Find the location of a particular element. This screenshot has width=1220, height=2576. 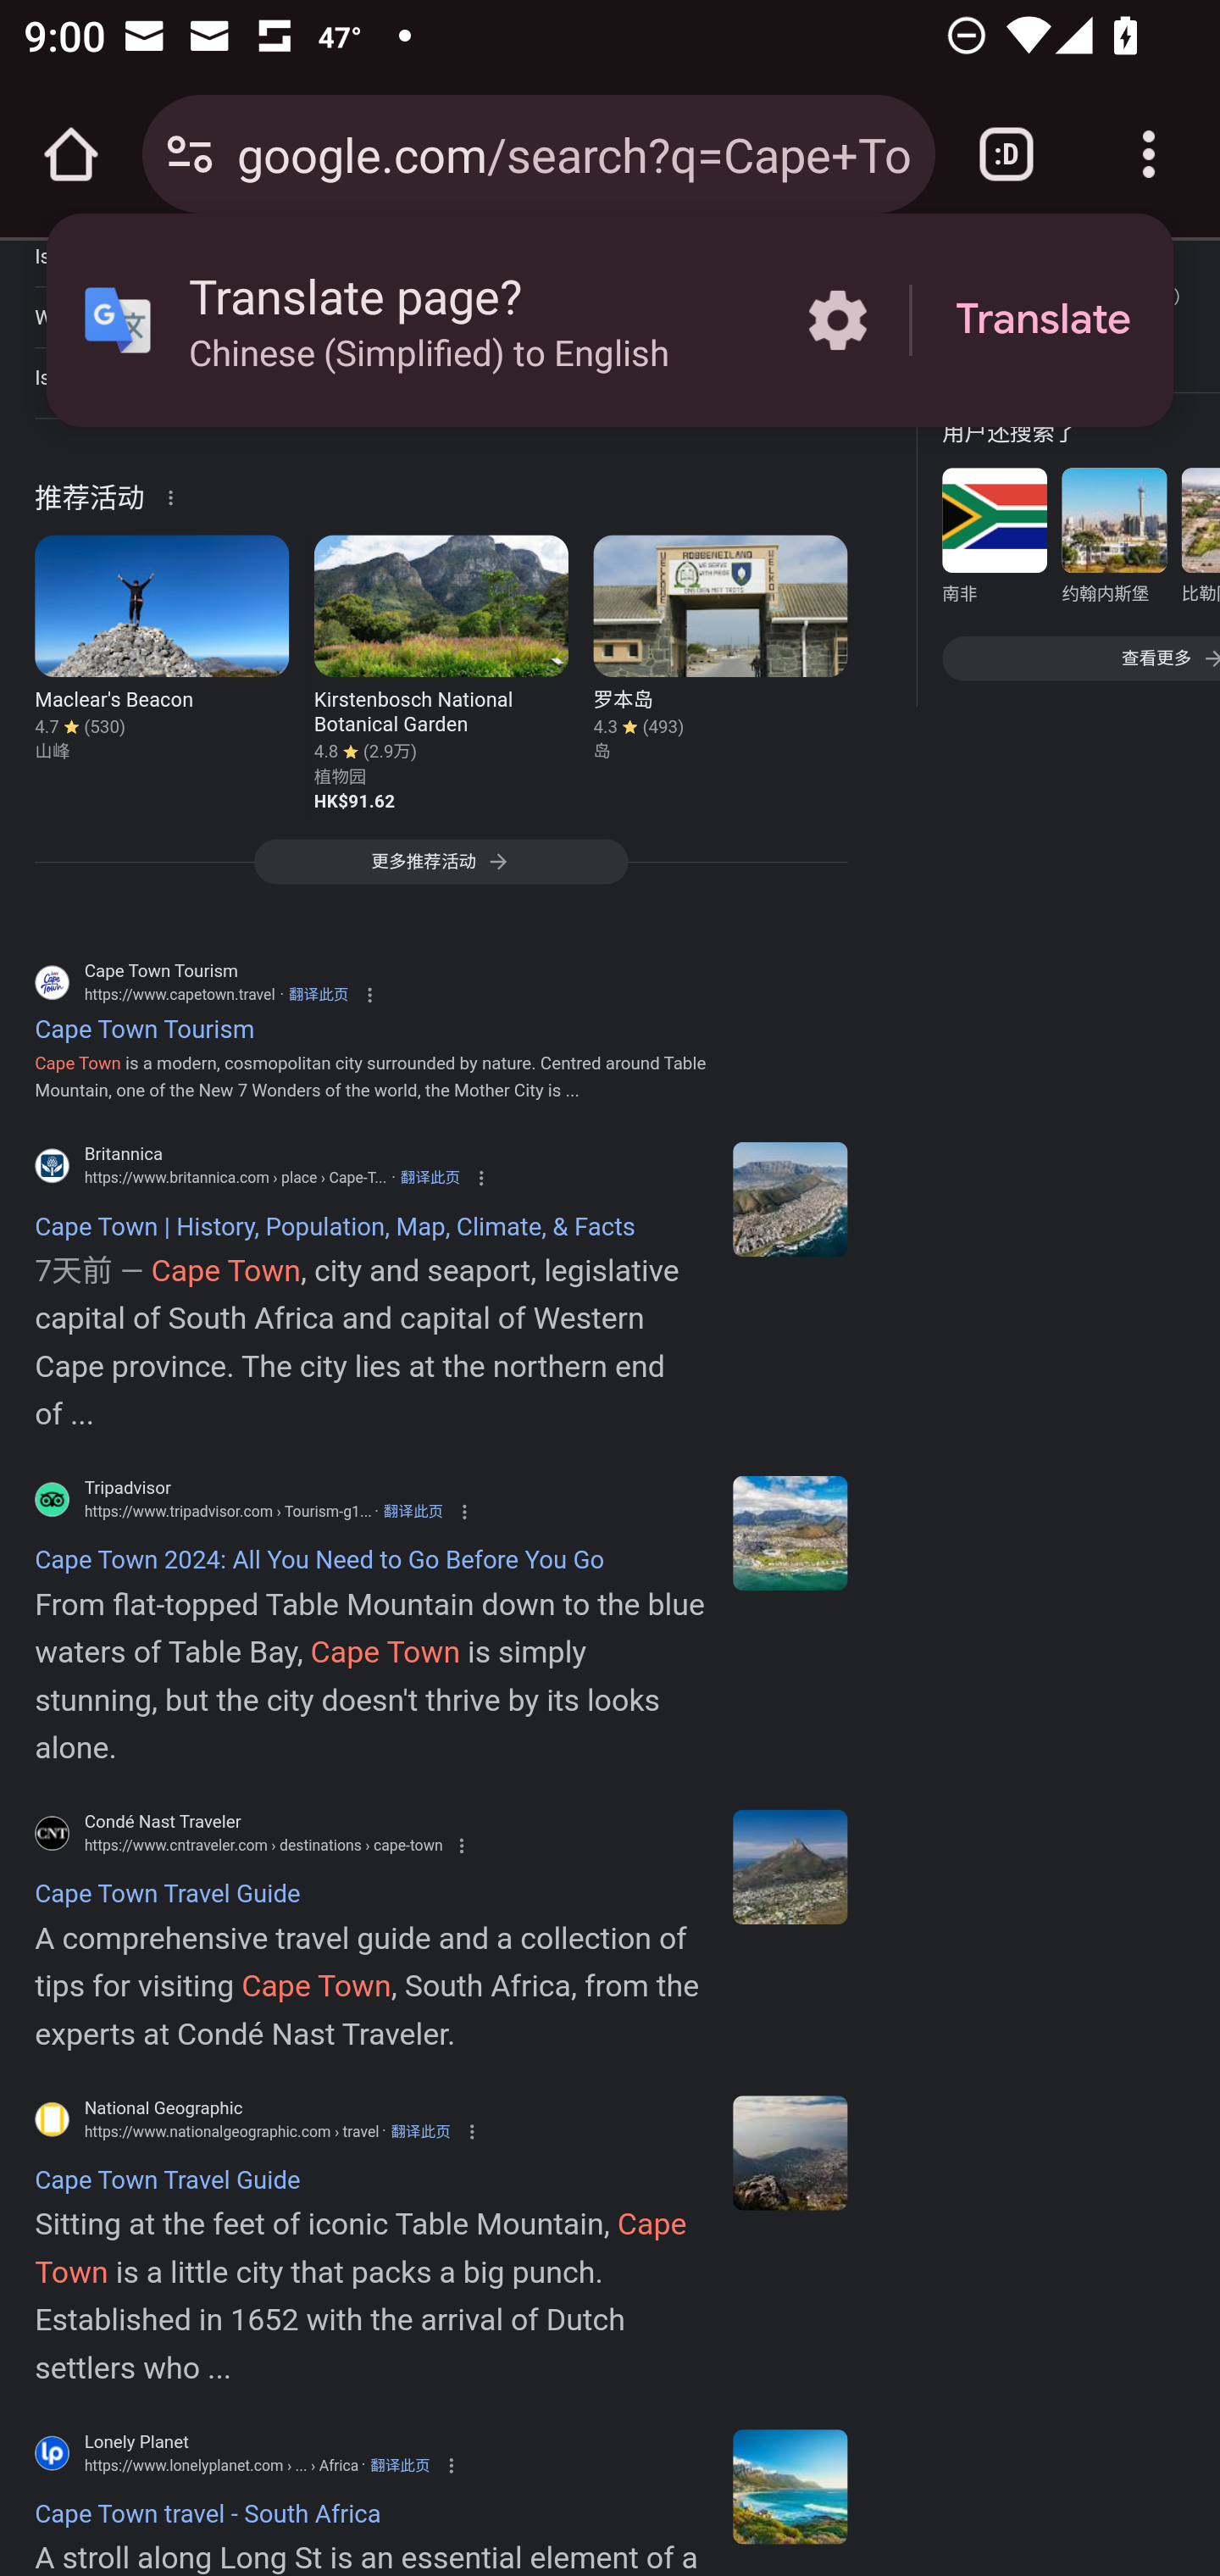

Cape-Town is located at coordinates (790, 1198).